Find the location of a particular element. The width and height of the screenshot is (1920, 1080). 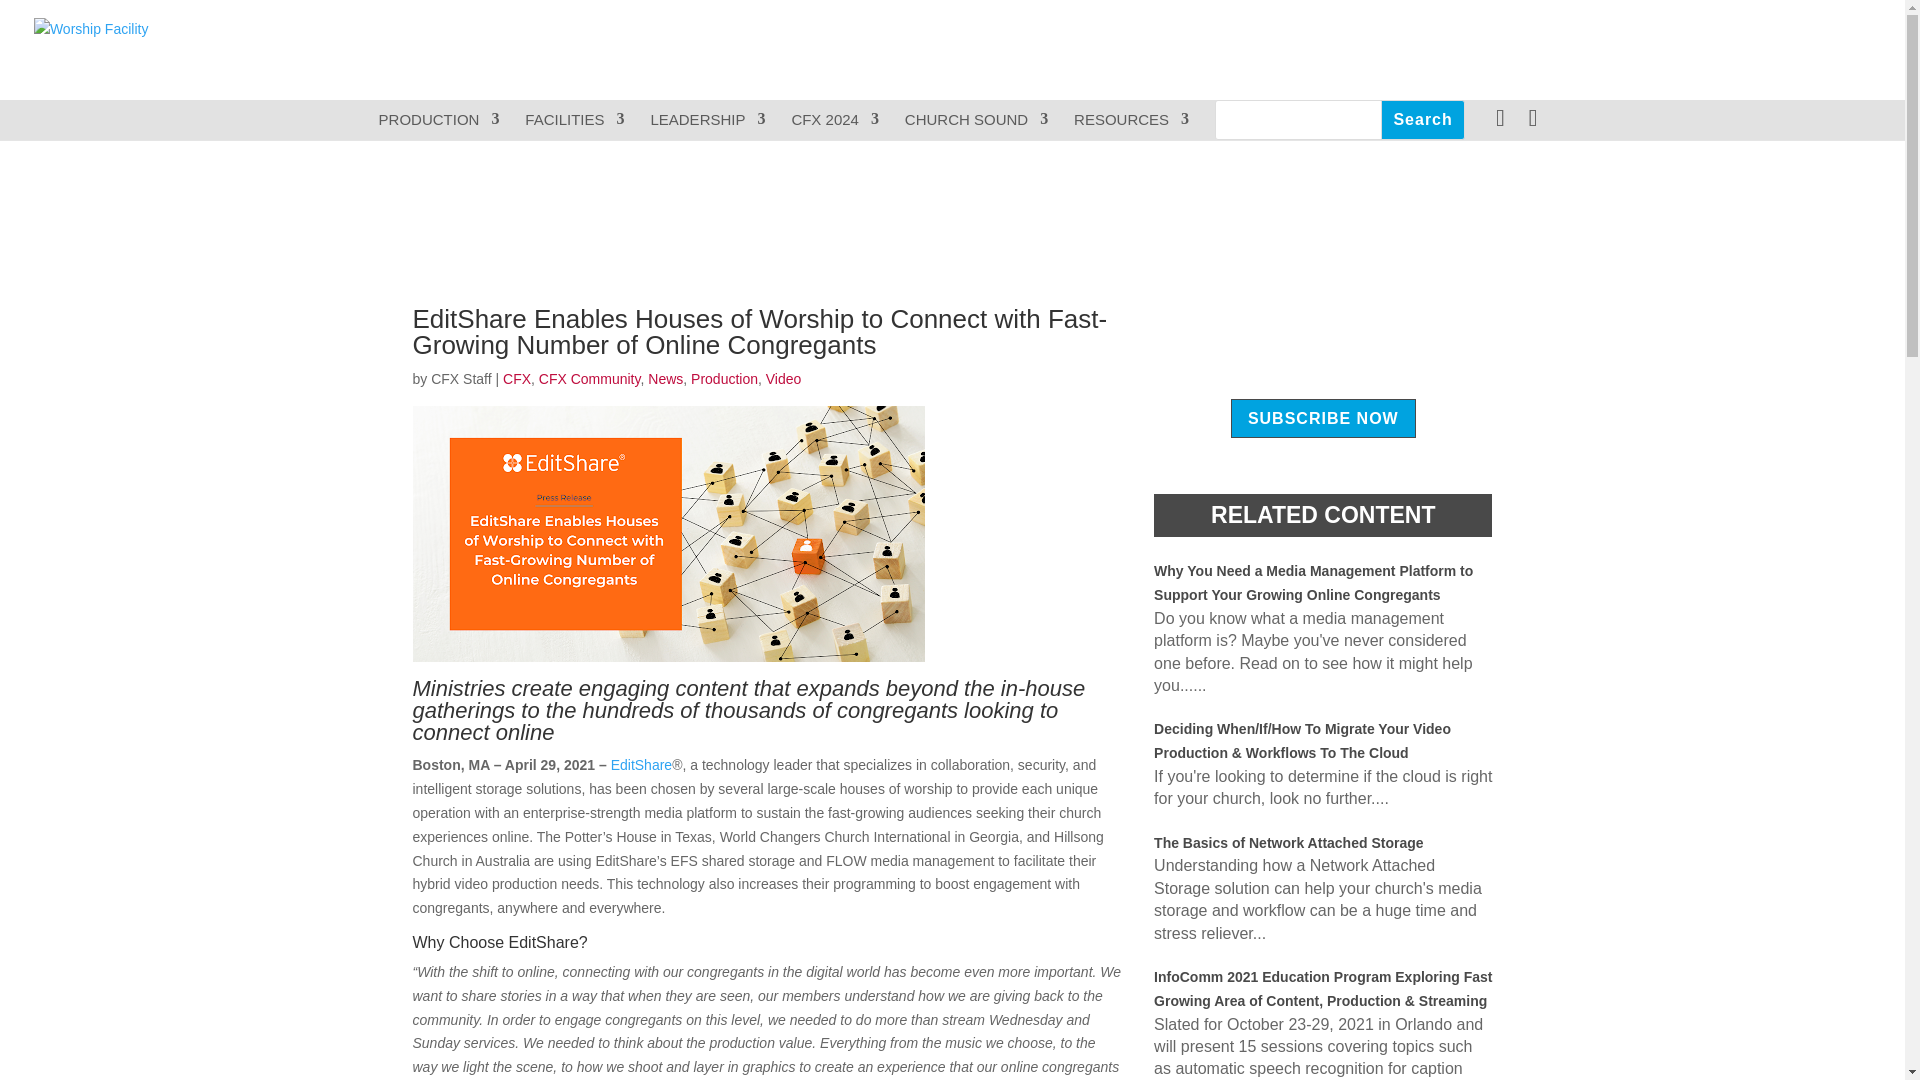

CFX 2024 is located at coordinates (835, 120).